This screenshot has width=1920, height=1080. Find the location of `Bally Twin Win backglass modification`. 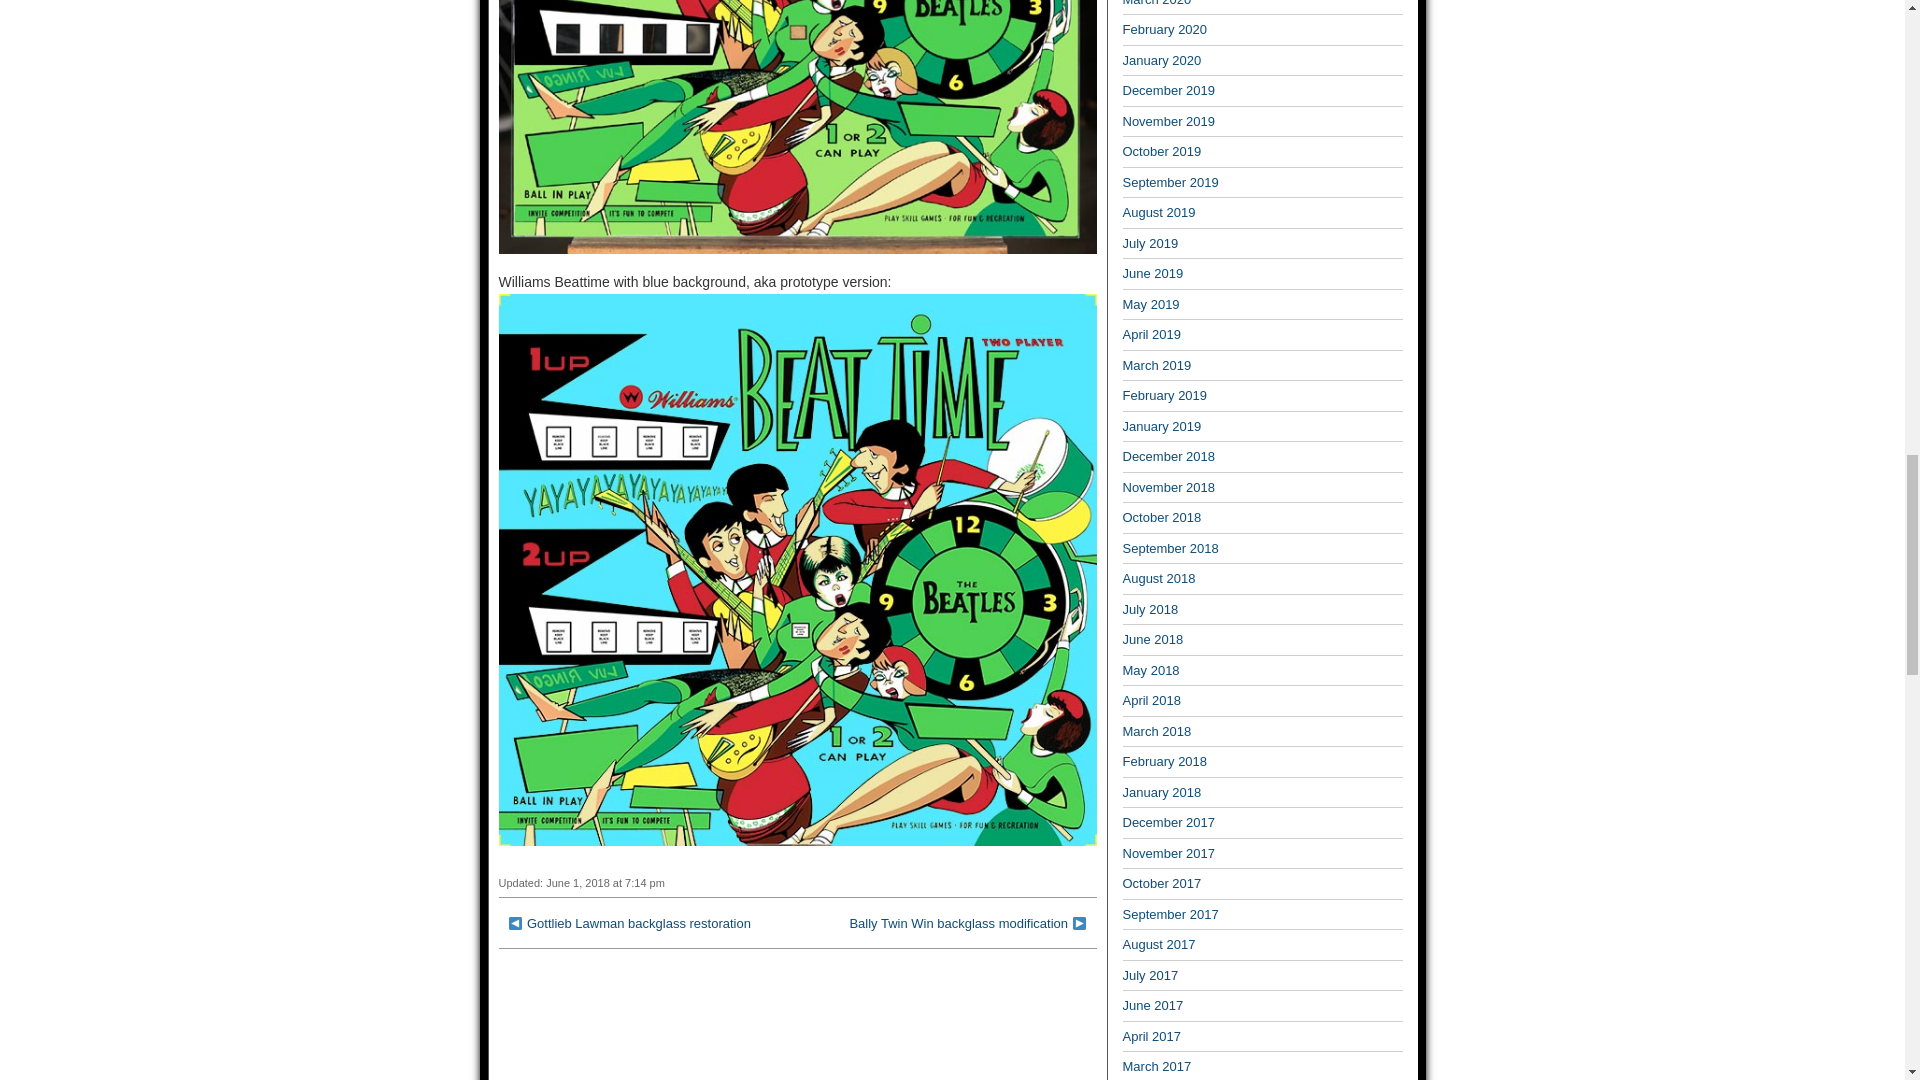

Bally Twin Win backglass modification is located at coordinates (958, 922).